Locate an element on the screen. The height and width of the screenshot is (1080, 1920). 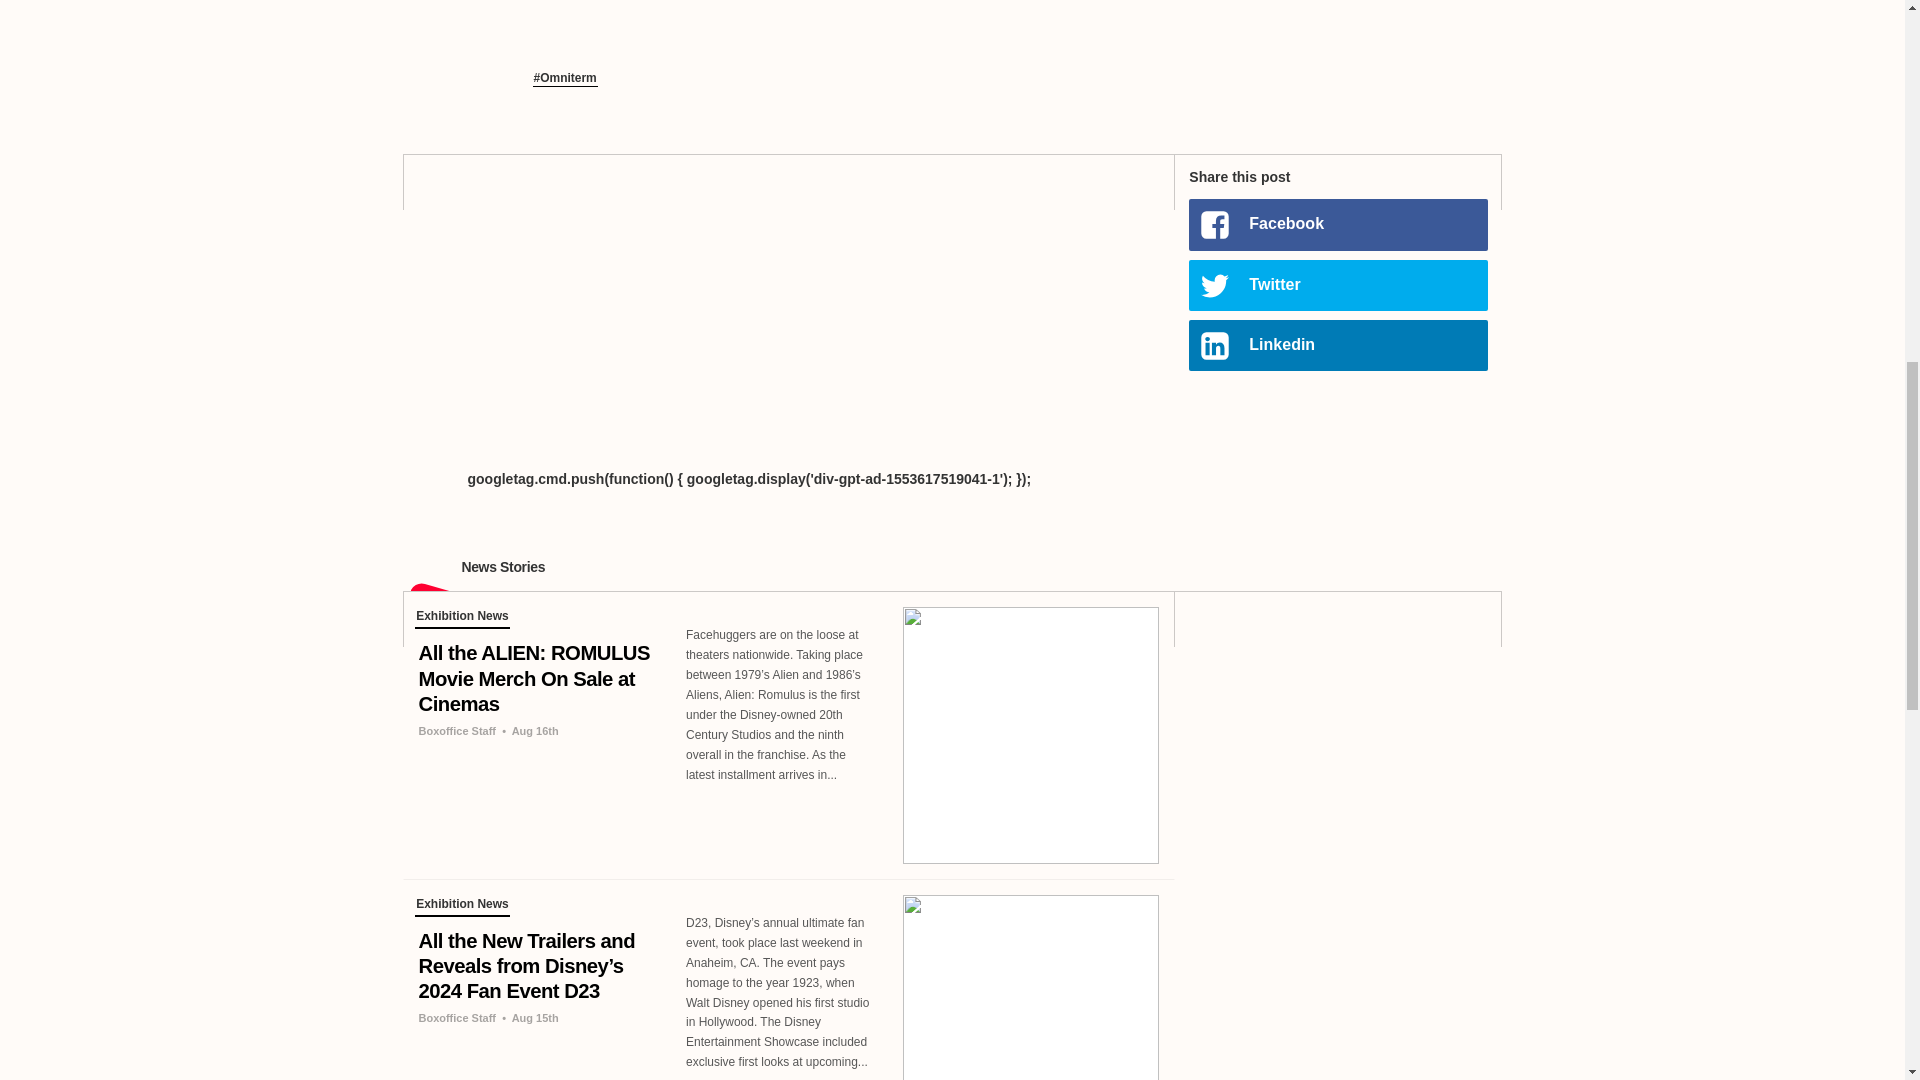
Exhibition News is located at coordinates (461, 906).